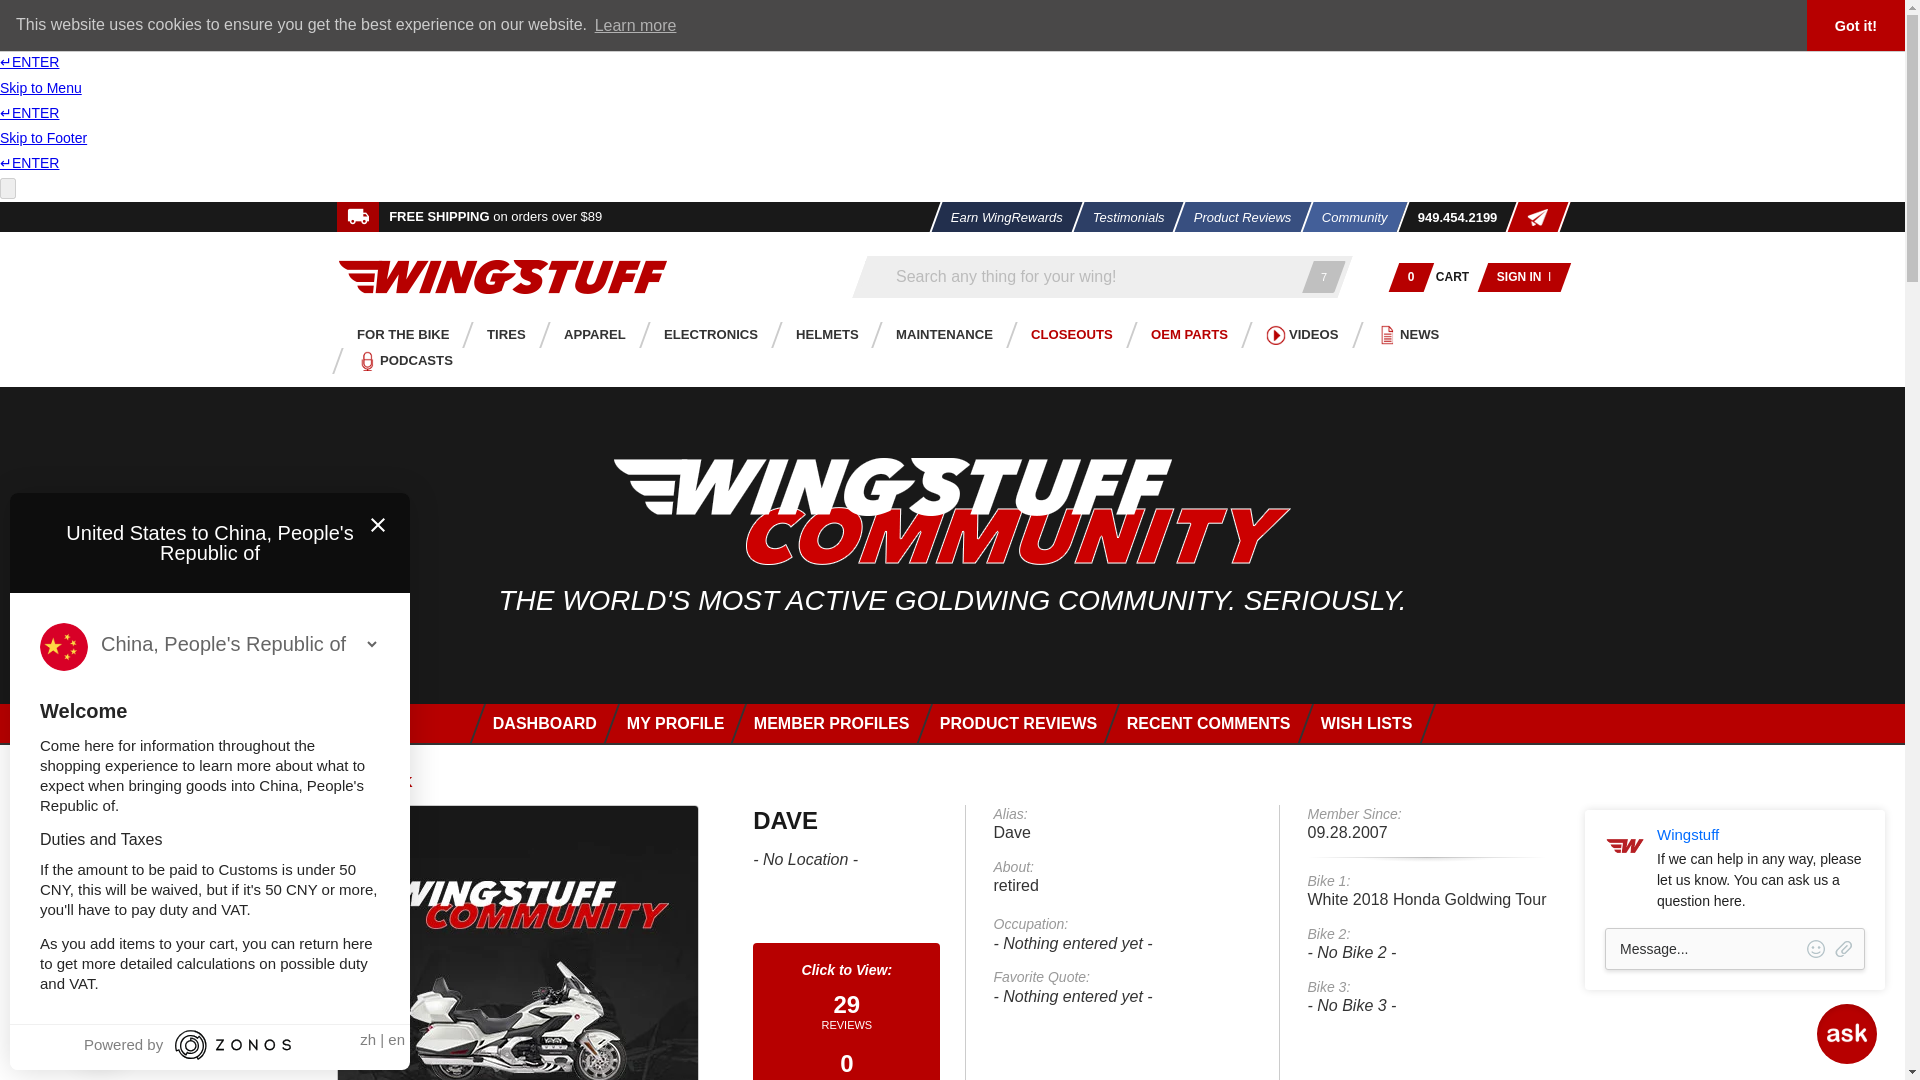 The height and width of the screenshot is (1080, 1920). What do you see at coordinates (1000, 216) in the screenshot?
I see `Earn WingRewards` at bounding box center [1000, 216].